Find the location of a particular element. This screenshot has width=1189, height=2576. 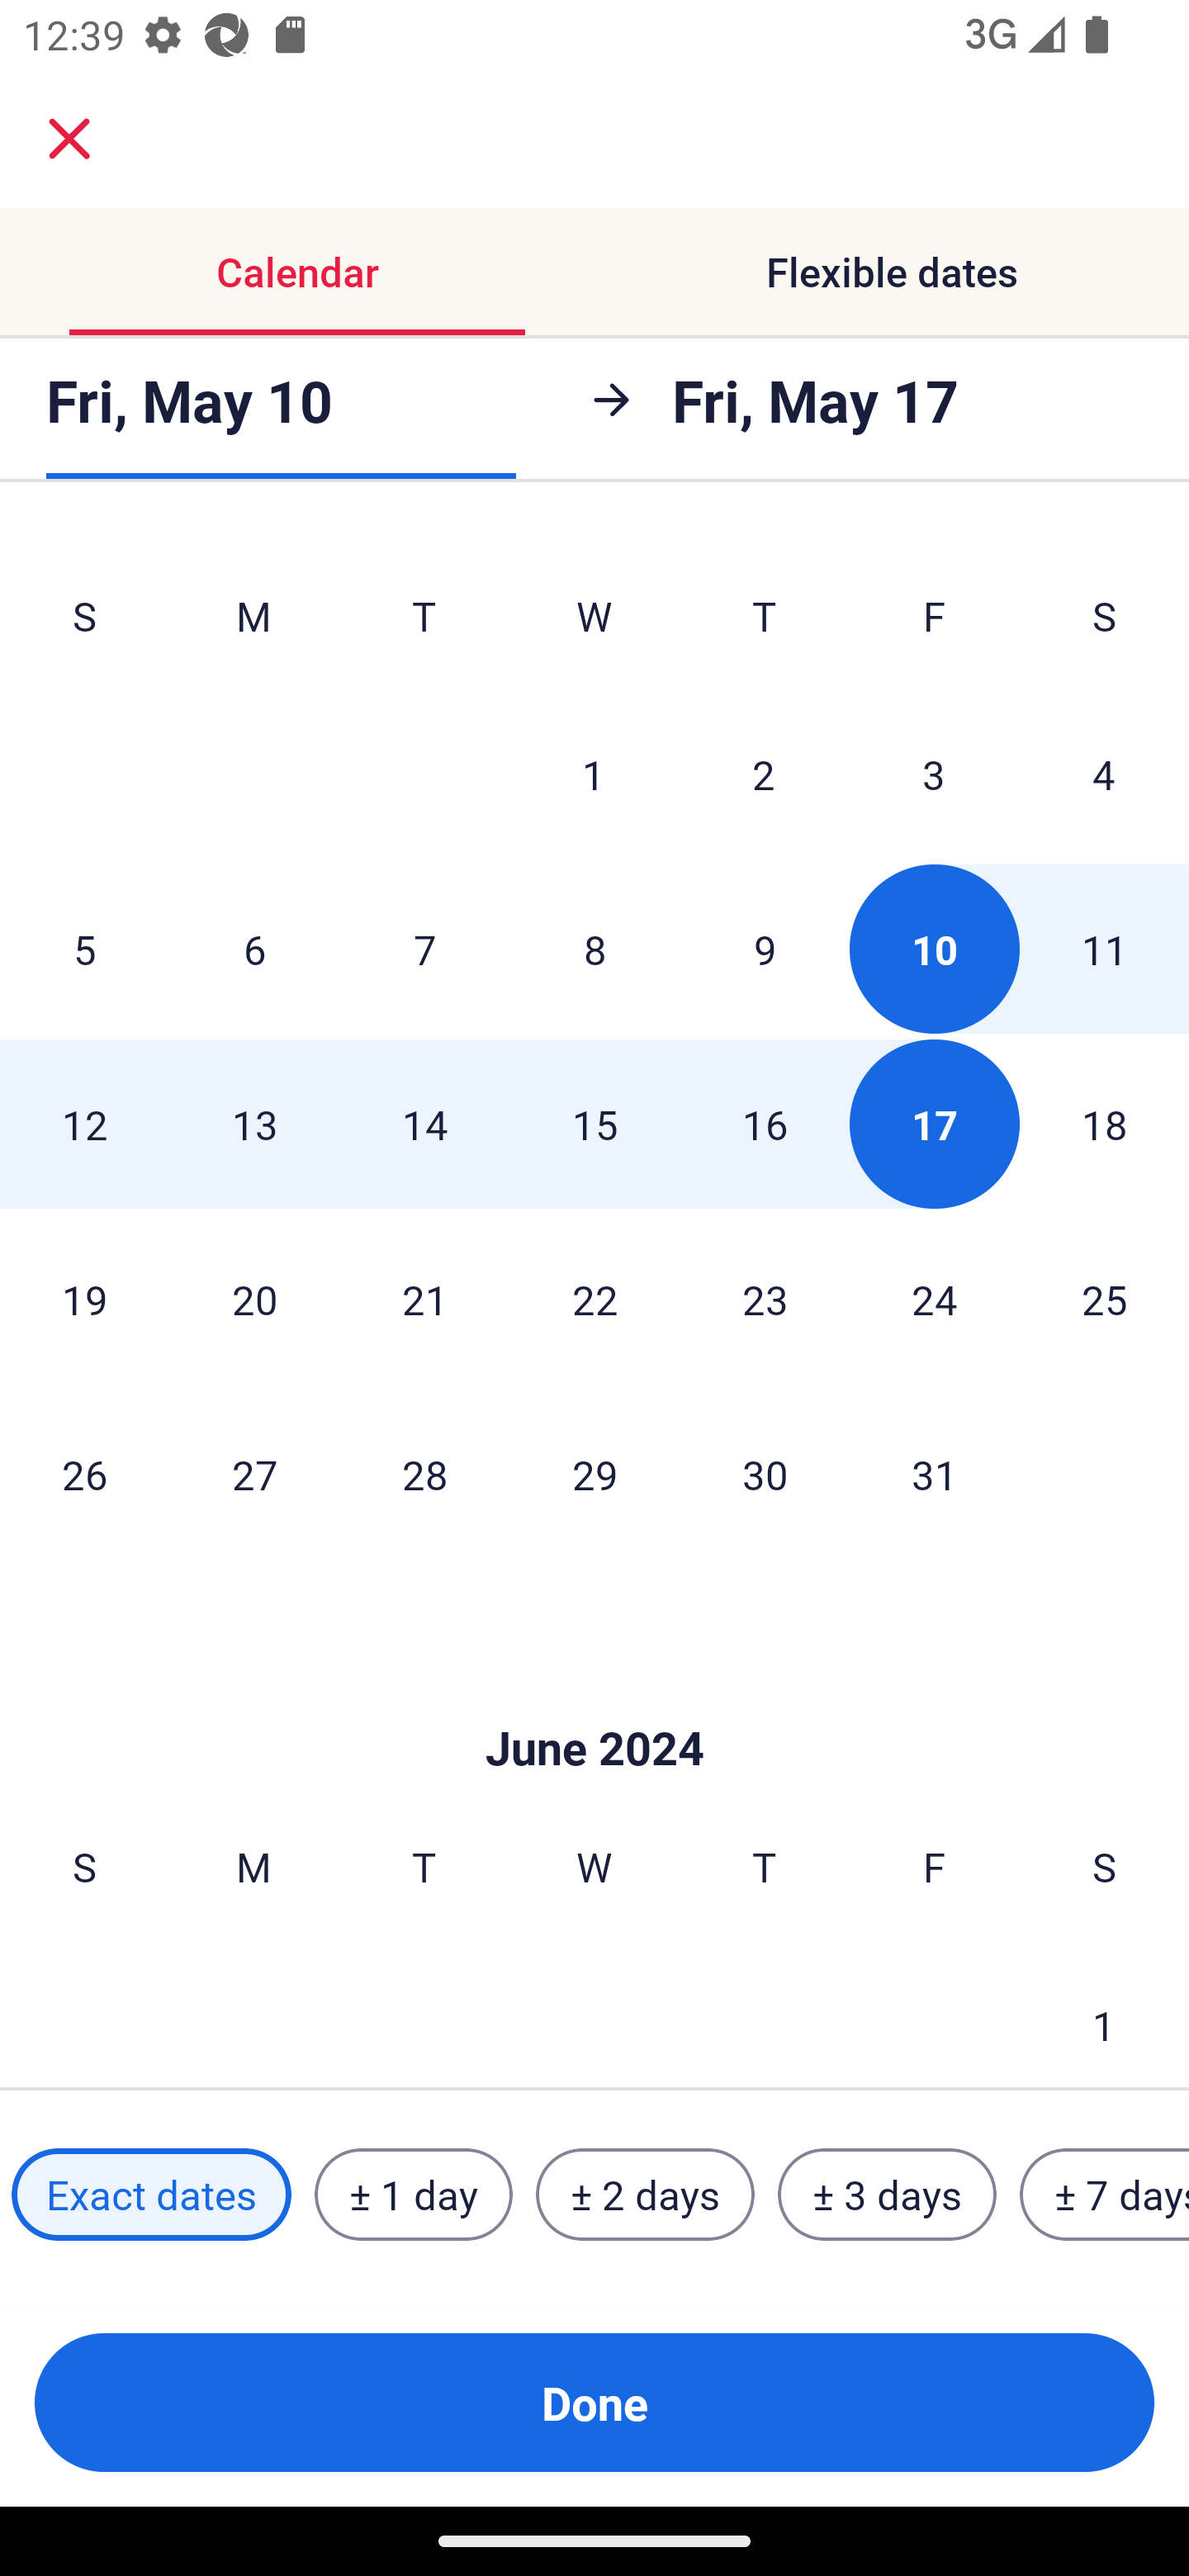

± 3 days is located at coordinates (887, 2195).